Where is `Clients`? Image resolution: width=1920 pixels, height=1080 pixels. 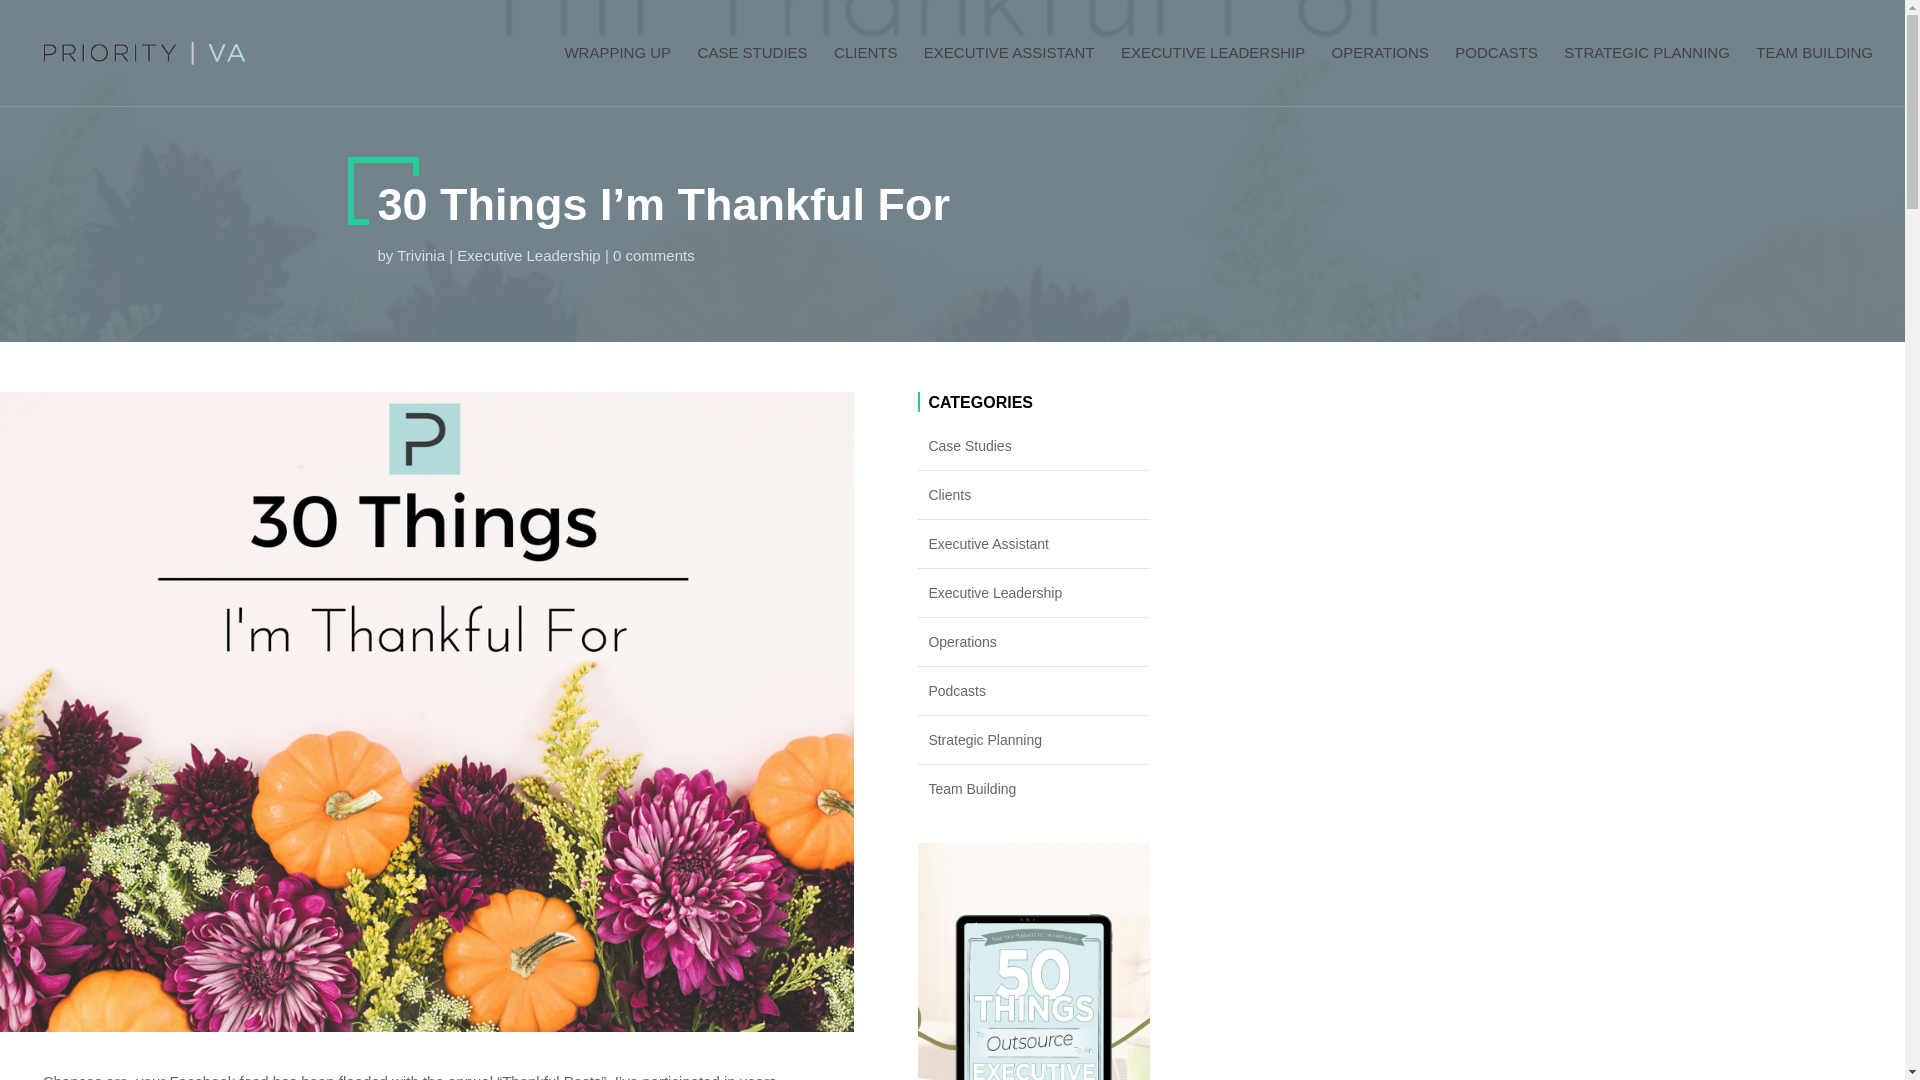 Clients is located at coordinates (1034, 494).